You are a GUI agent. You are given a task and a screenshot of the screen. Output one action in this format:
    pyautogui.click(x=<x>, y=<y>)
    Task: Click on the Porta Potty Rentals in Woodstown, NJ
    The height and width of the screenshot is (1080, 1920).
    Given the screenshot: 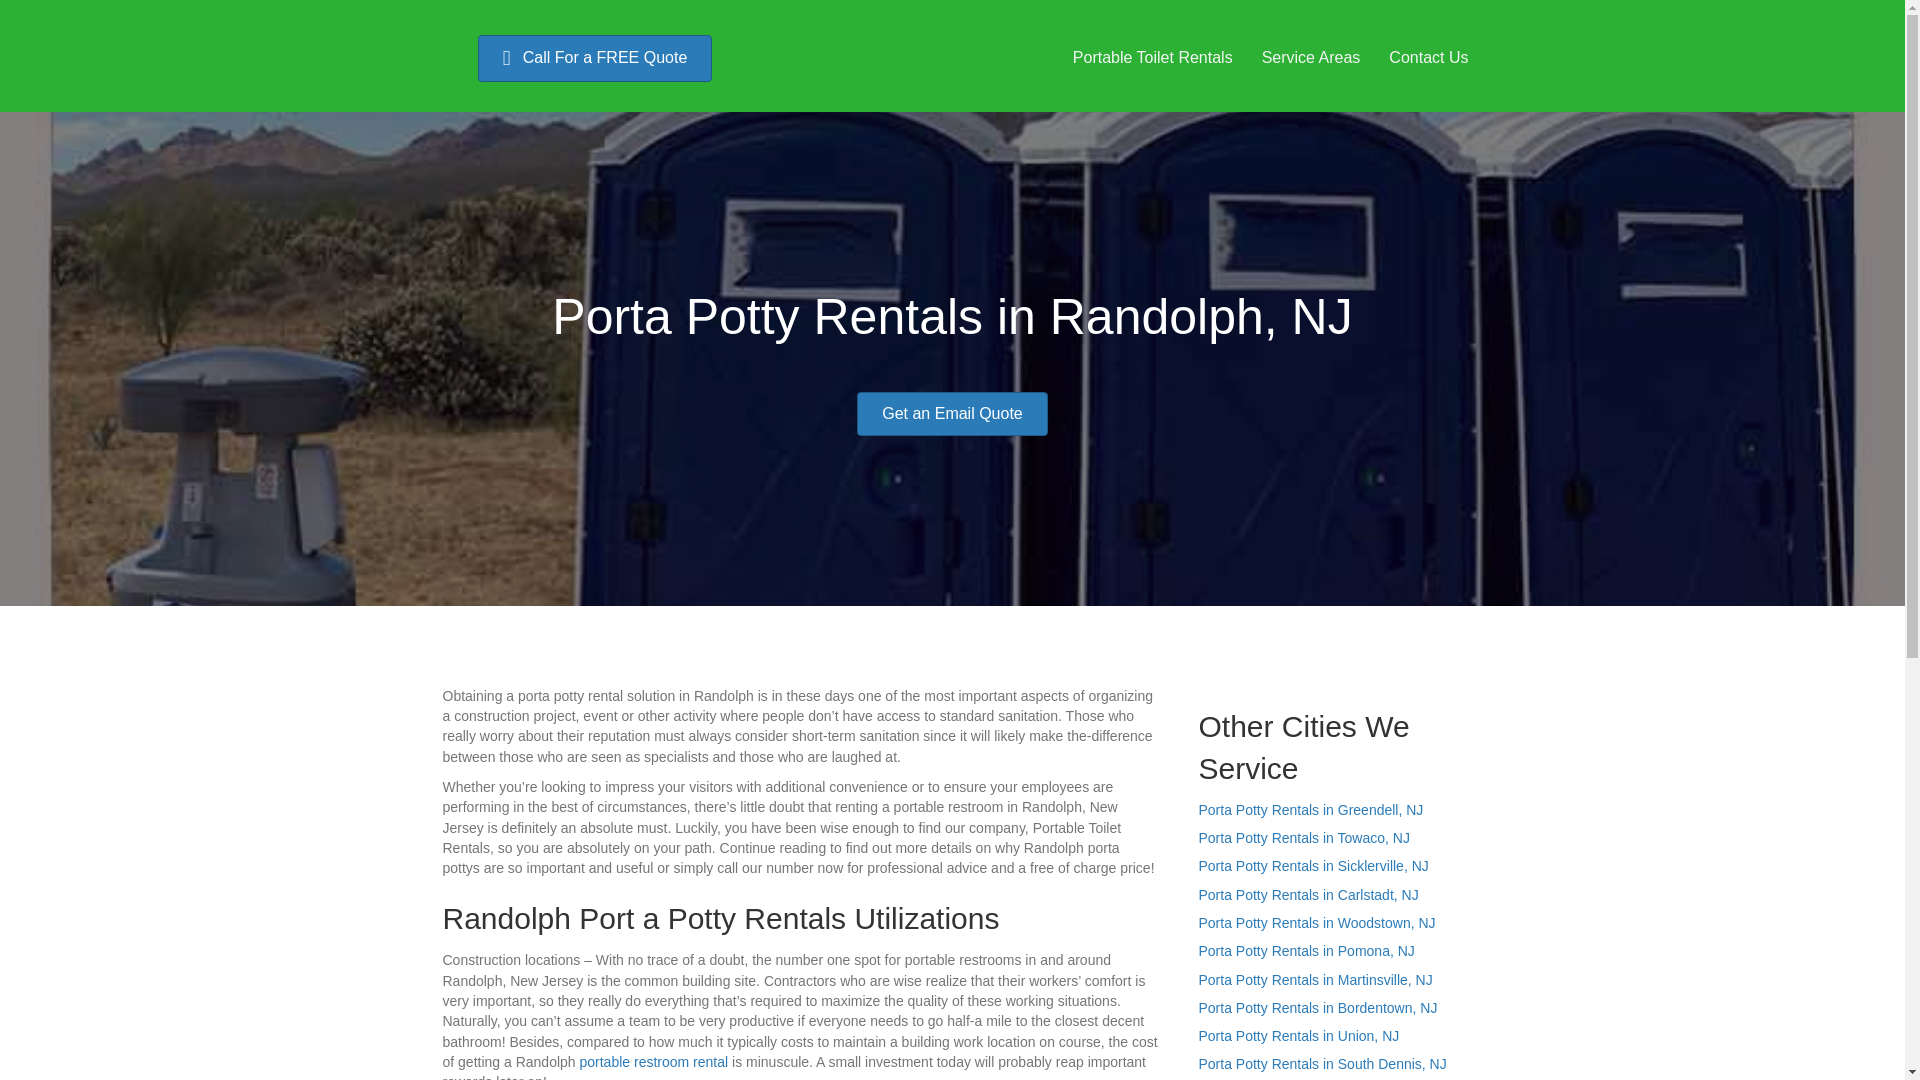 What is the action you would take?
    pyautogui.click(x=1316, y=922)
    